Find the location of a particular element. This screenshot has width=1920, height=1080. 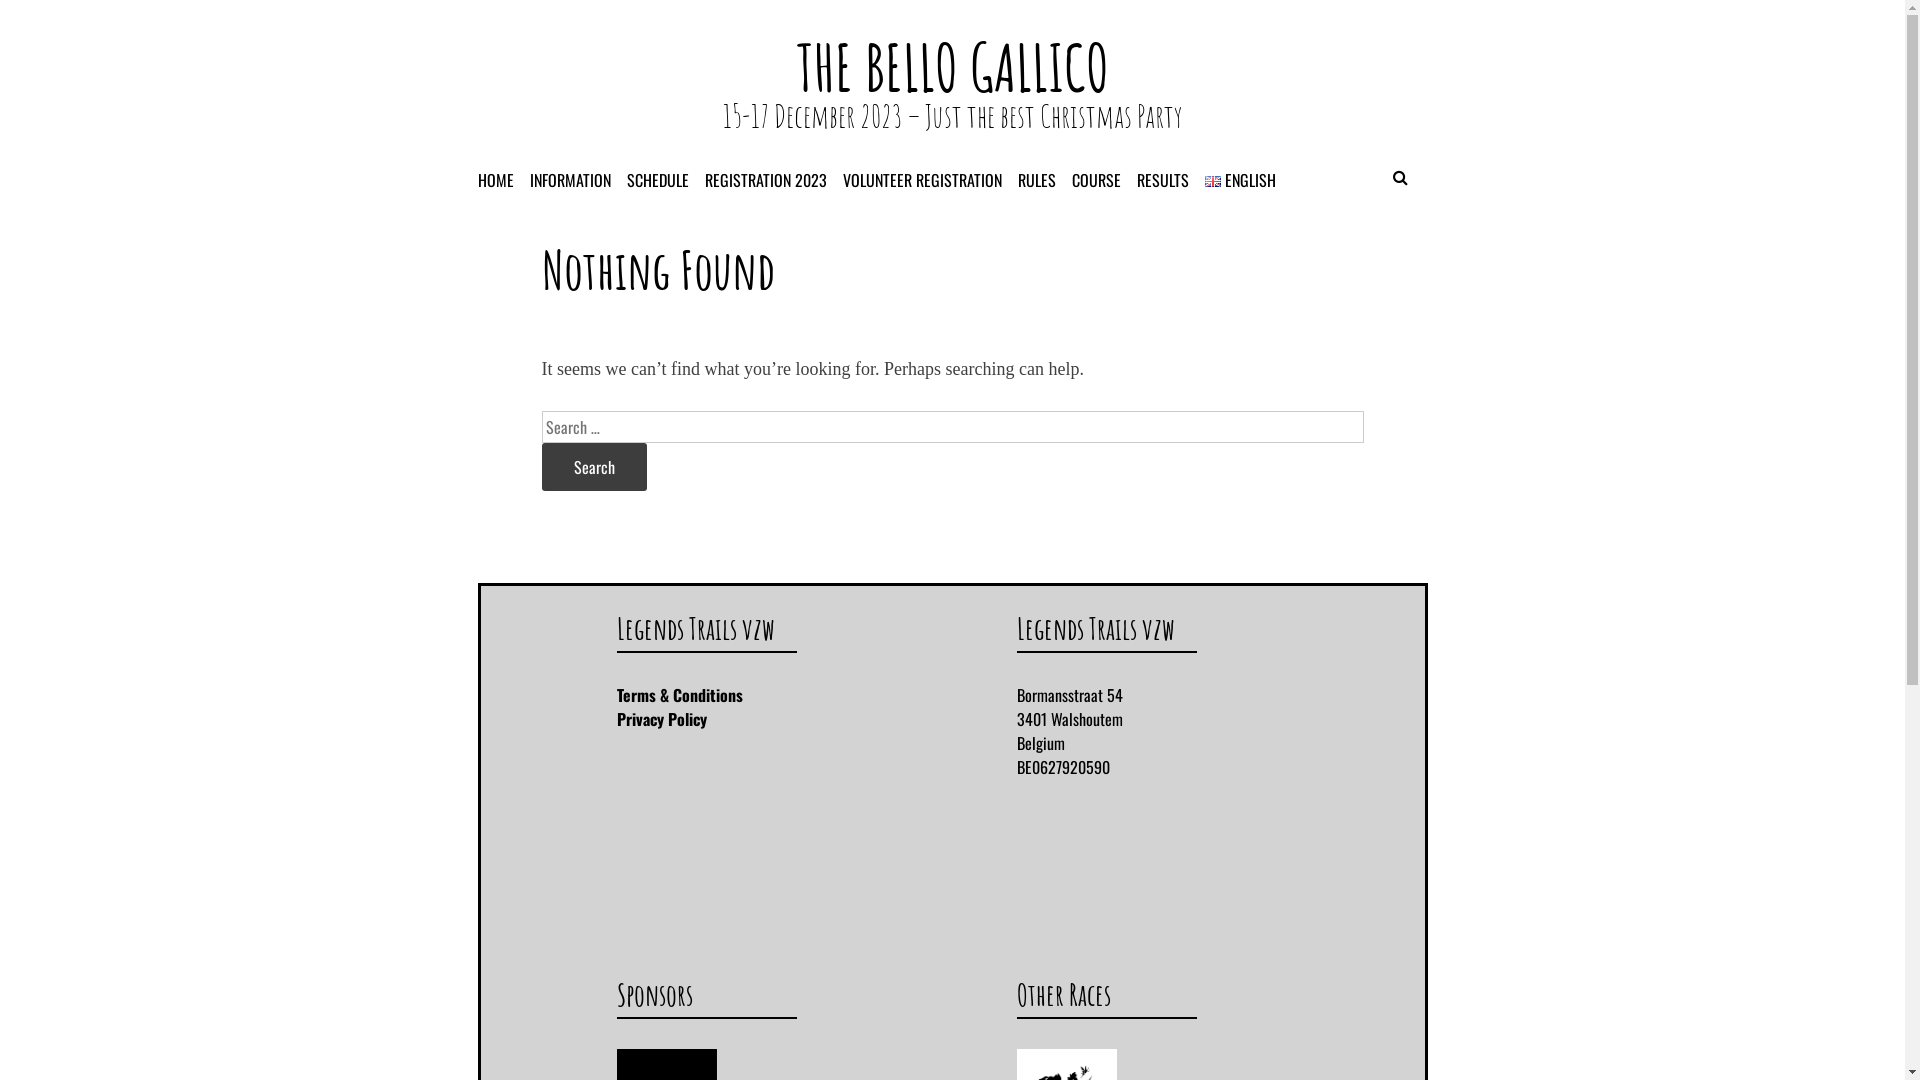

Terms & Conditions is located at coordinates (679, 695).